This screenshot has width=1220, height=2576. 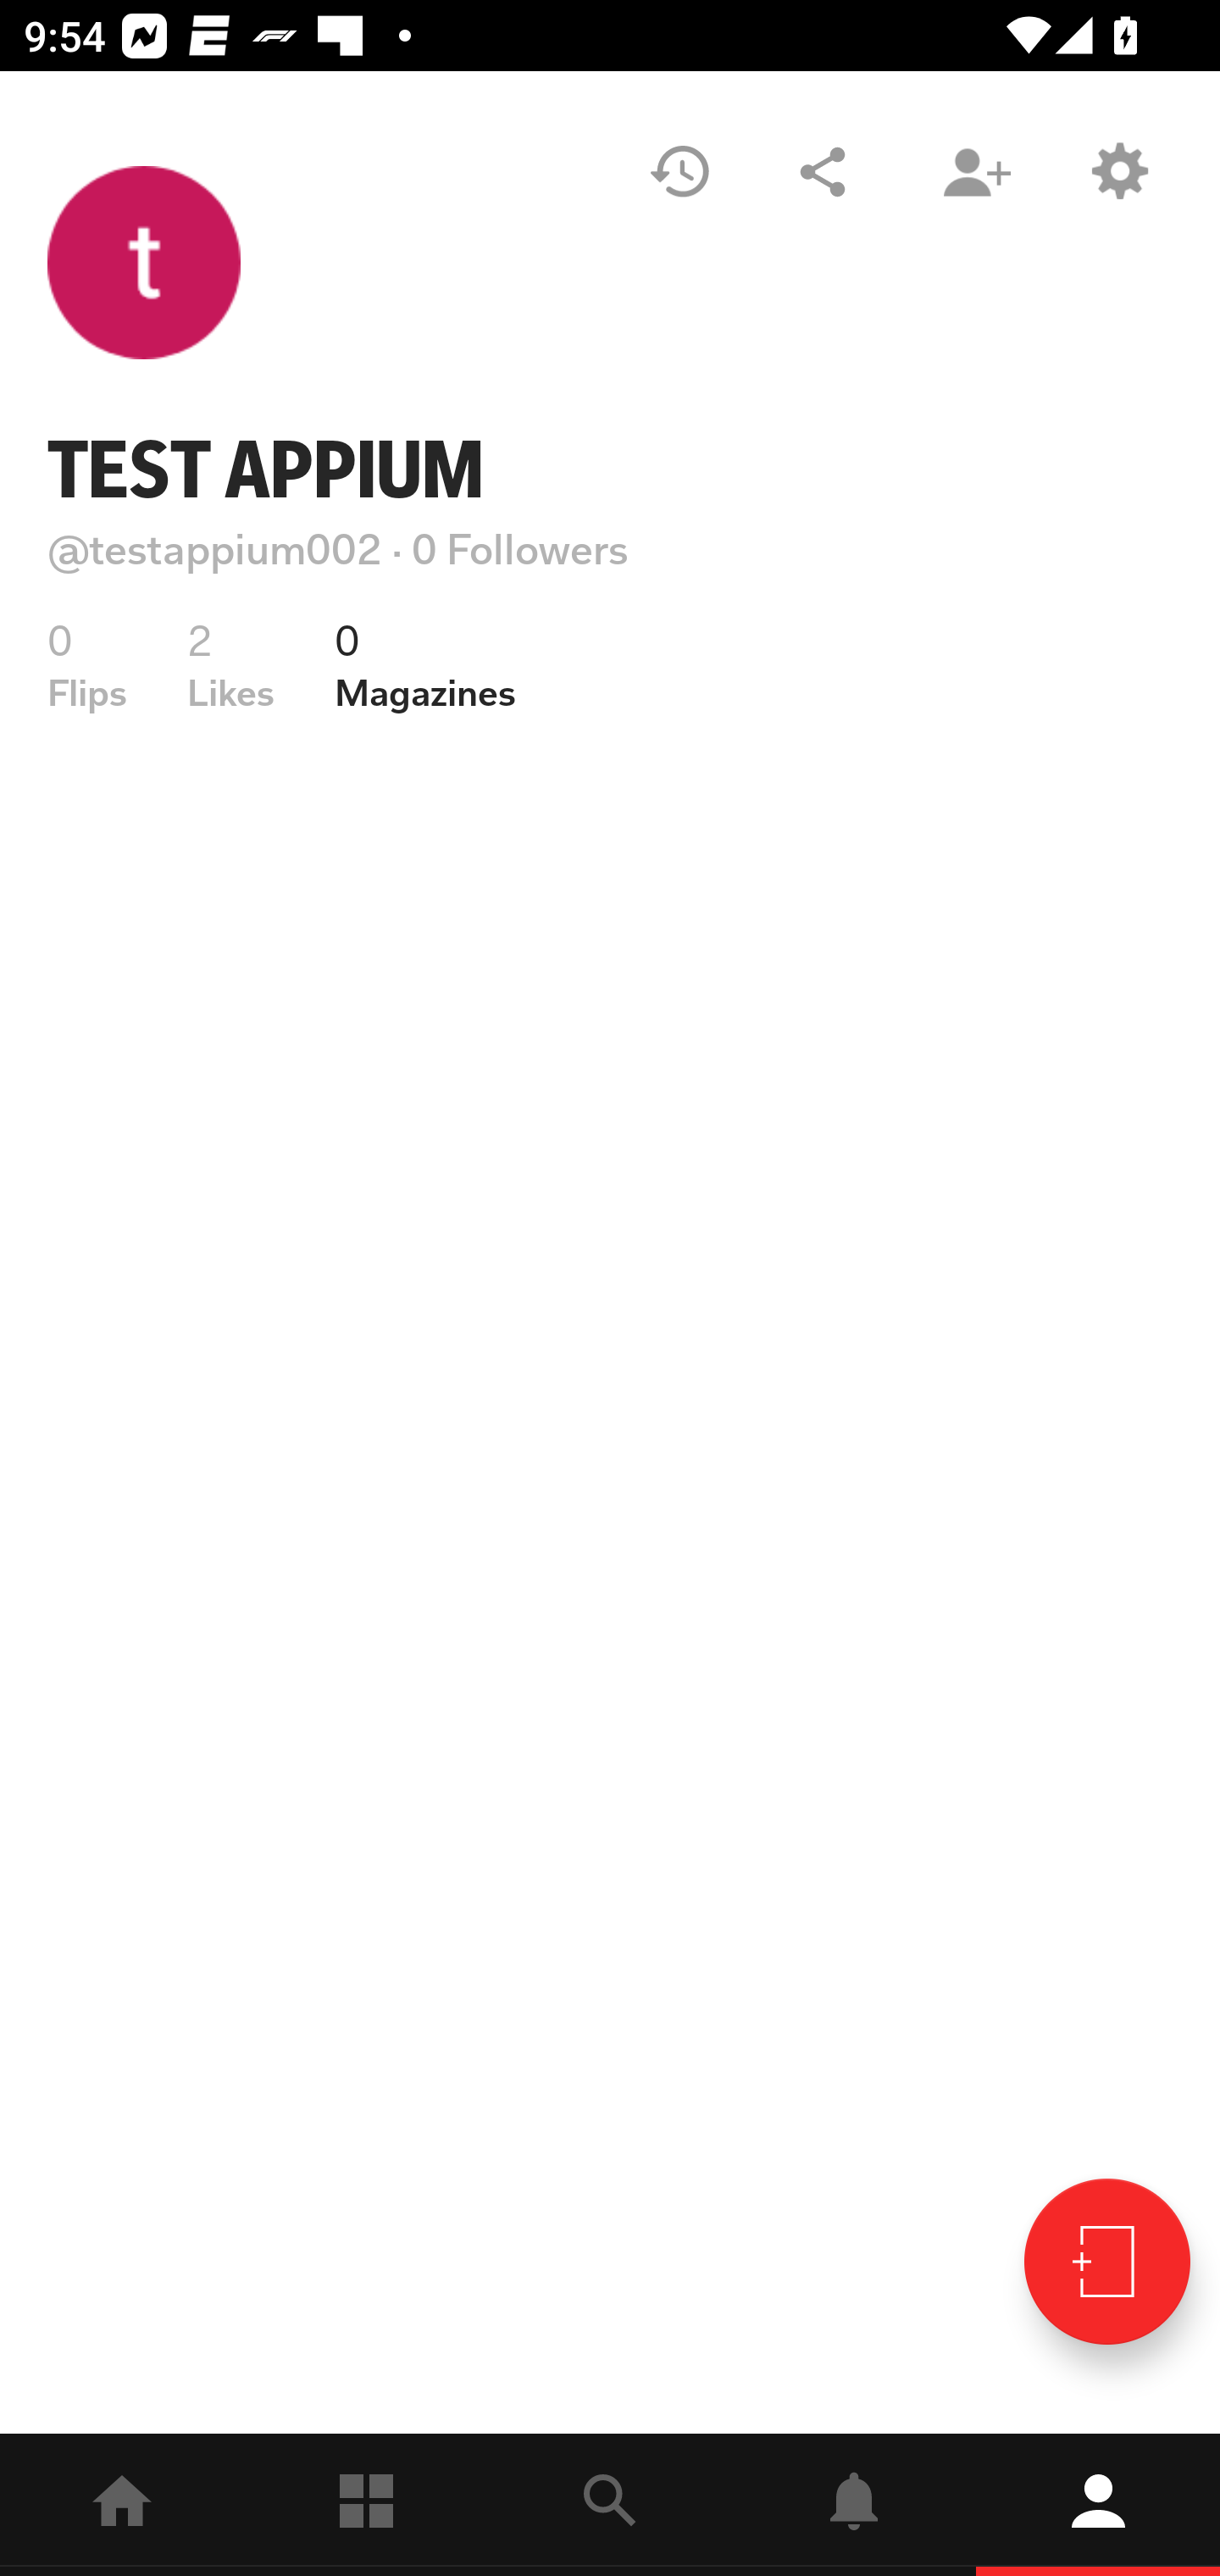 What do you see at coordinates (425, 666) in the screenshot?
I see `0 Magazines` at bounding box center [425, 666].